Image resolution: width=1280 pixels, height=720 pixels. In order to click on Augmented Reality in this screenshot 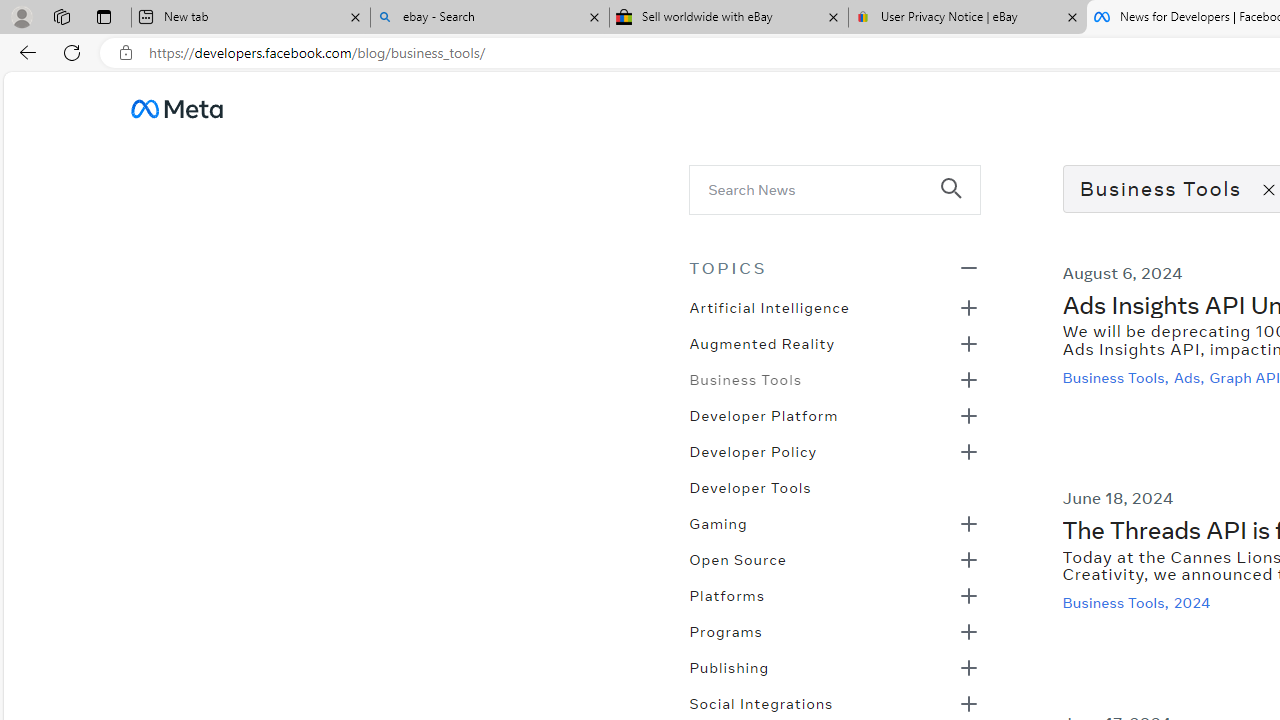, I will do `click(762, 342)`.